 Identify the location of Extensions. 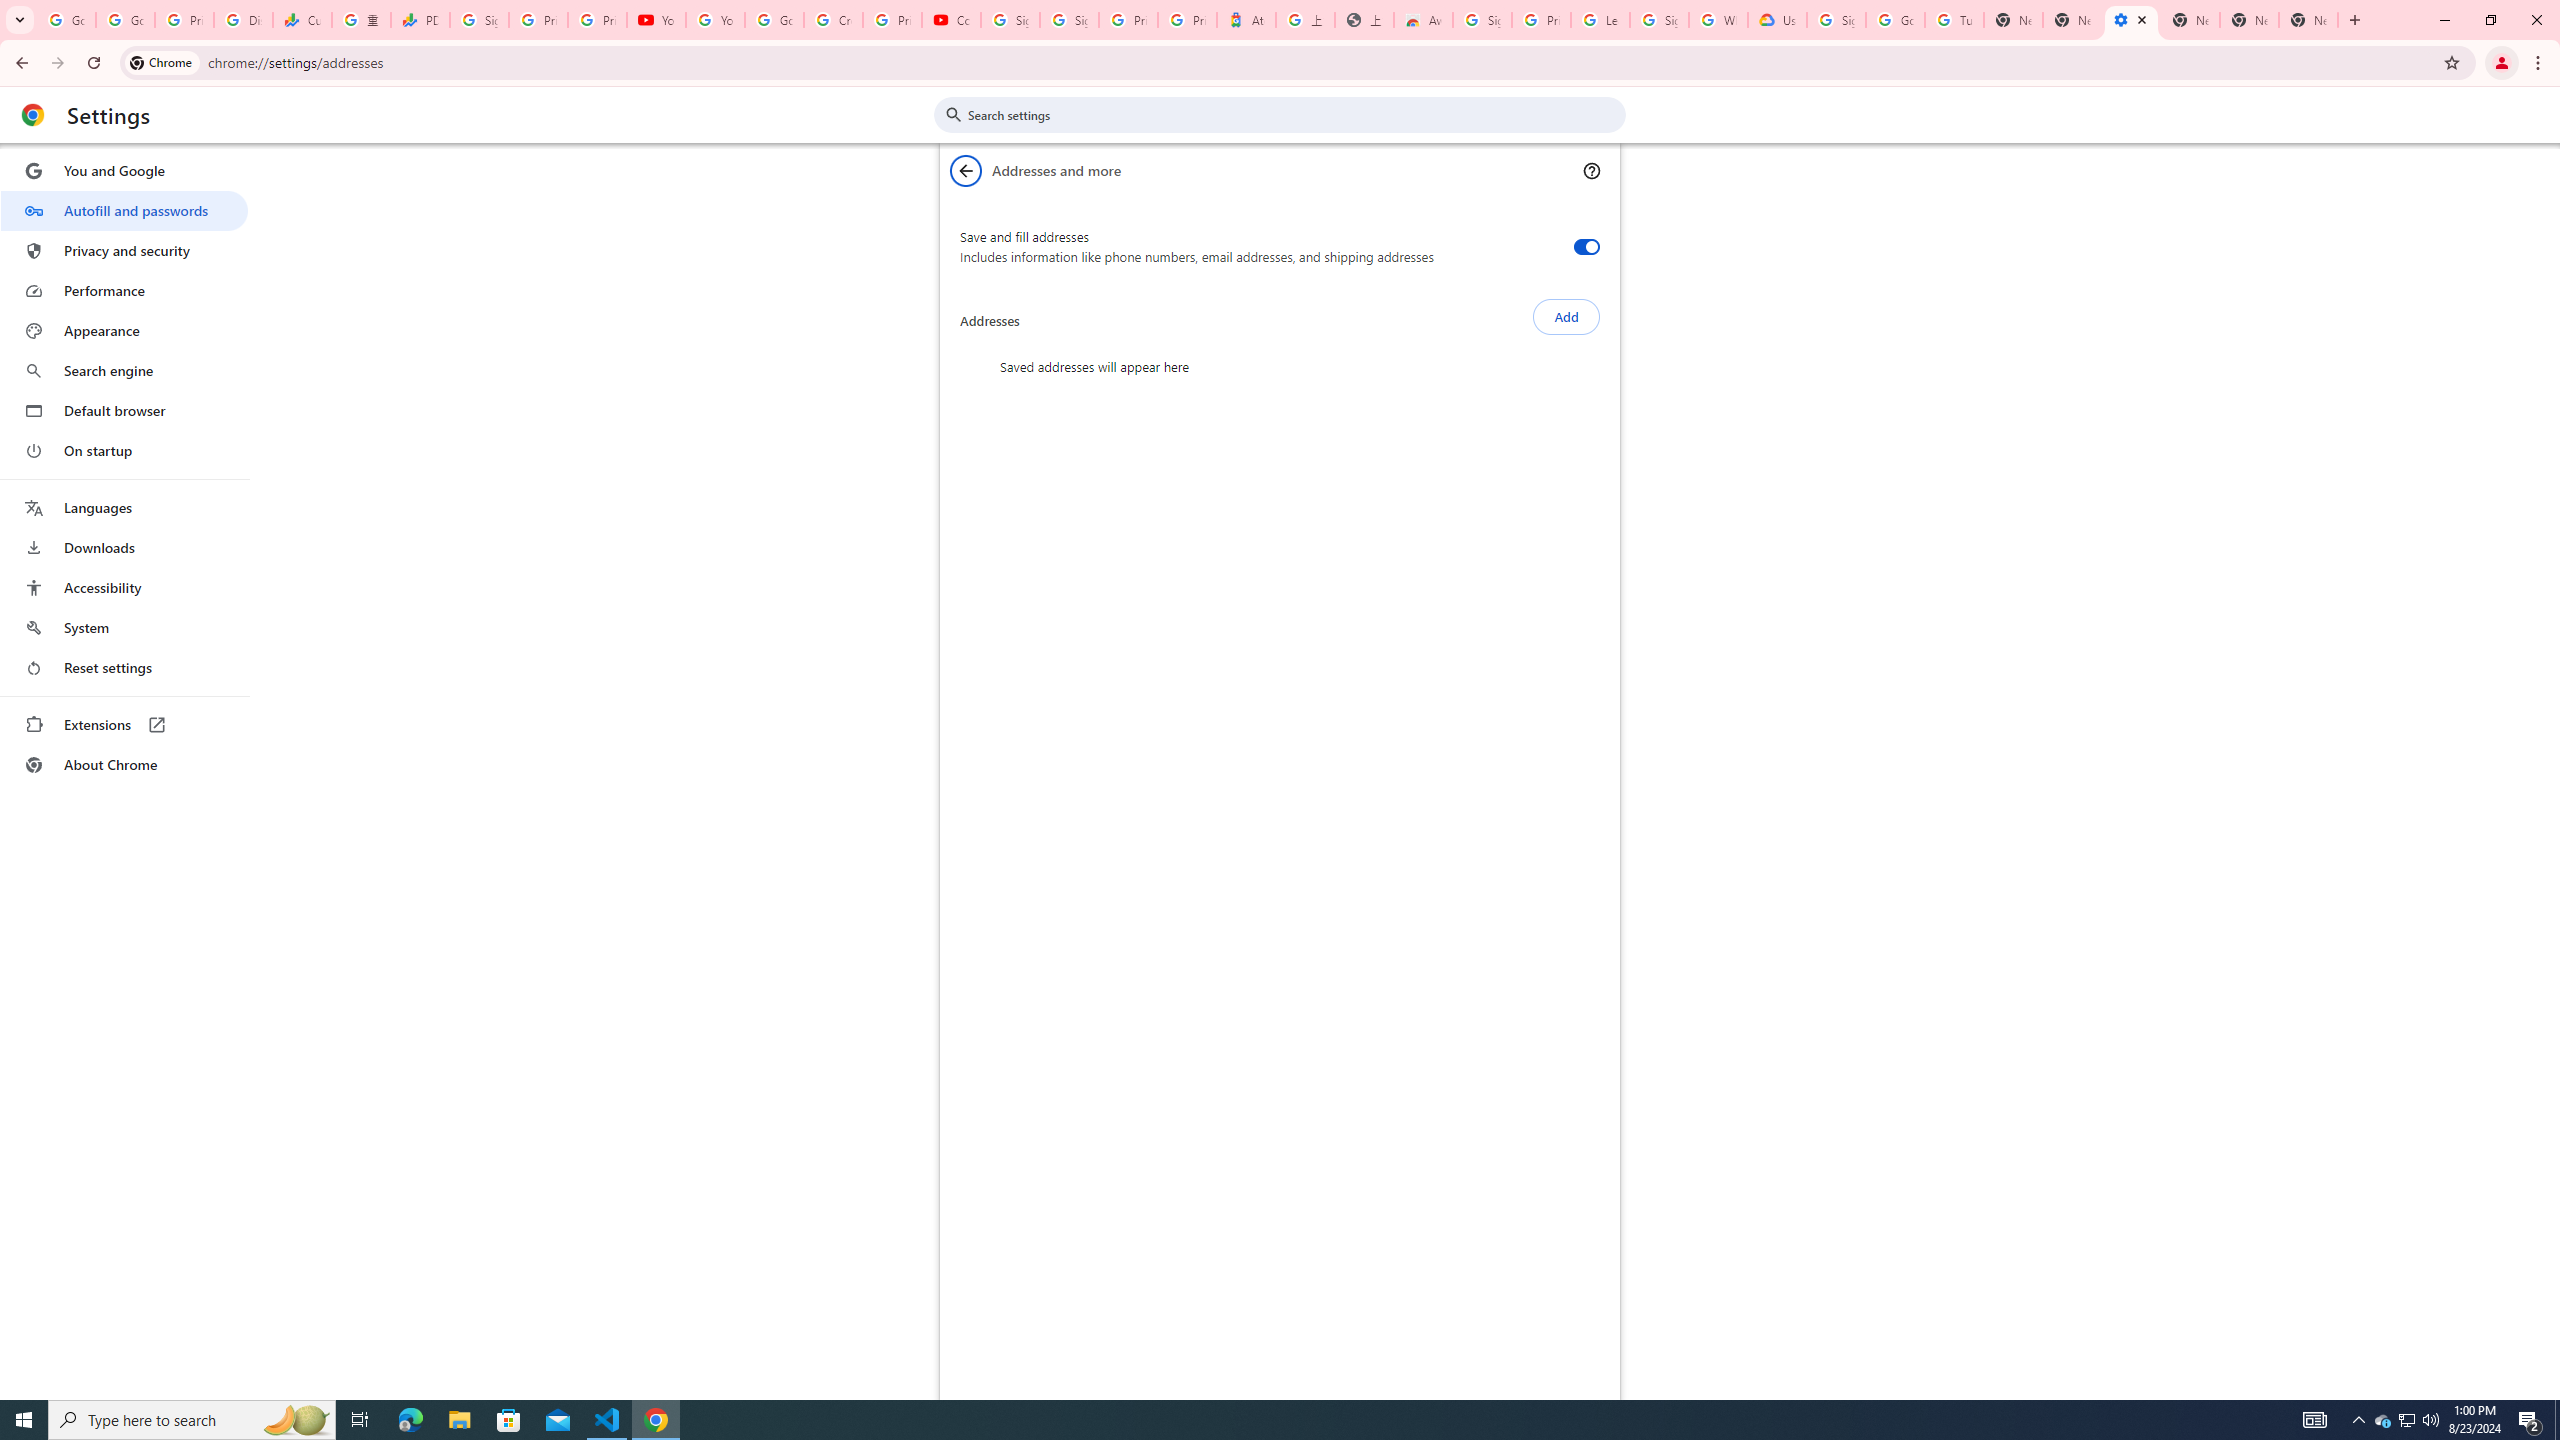
(124, 724).